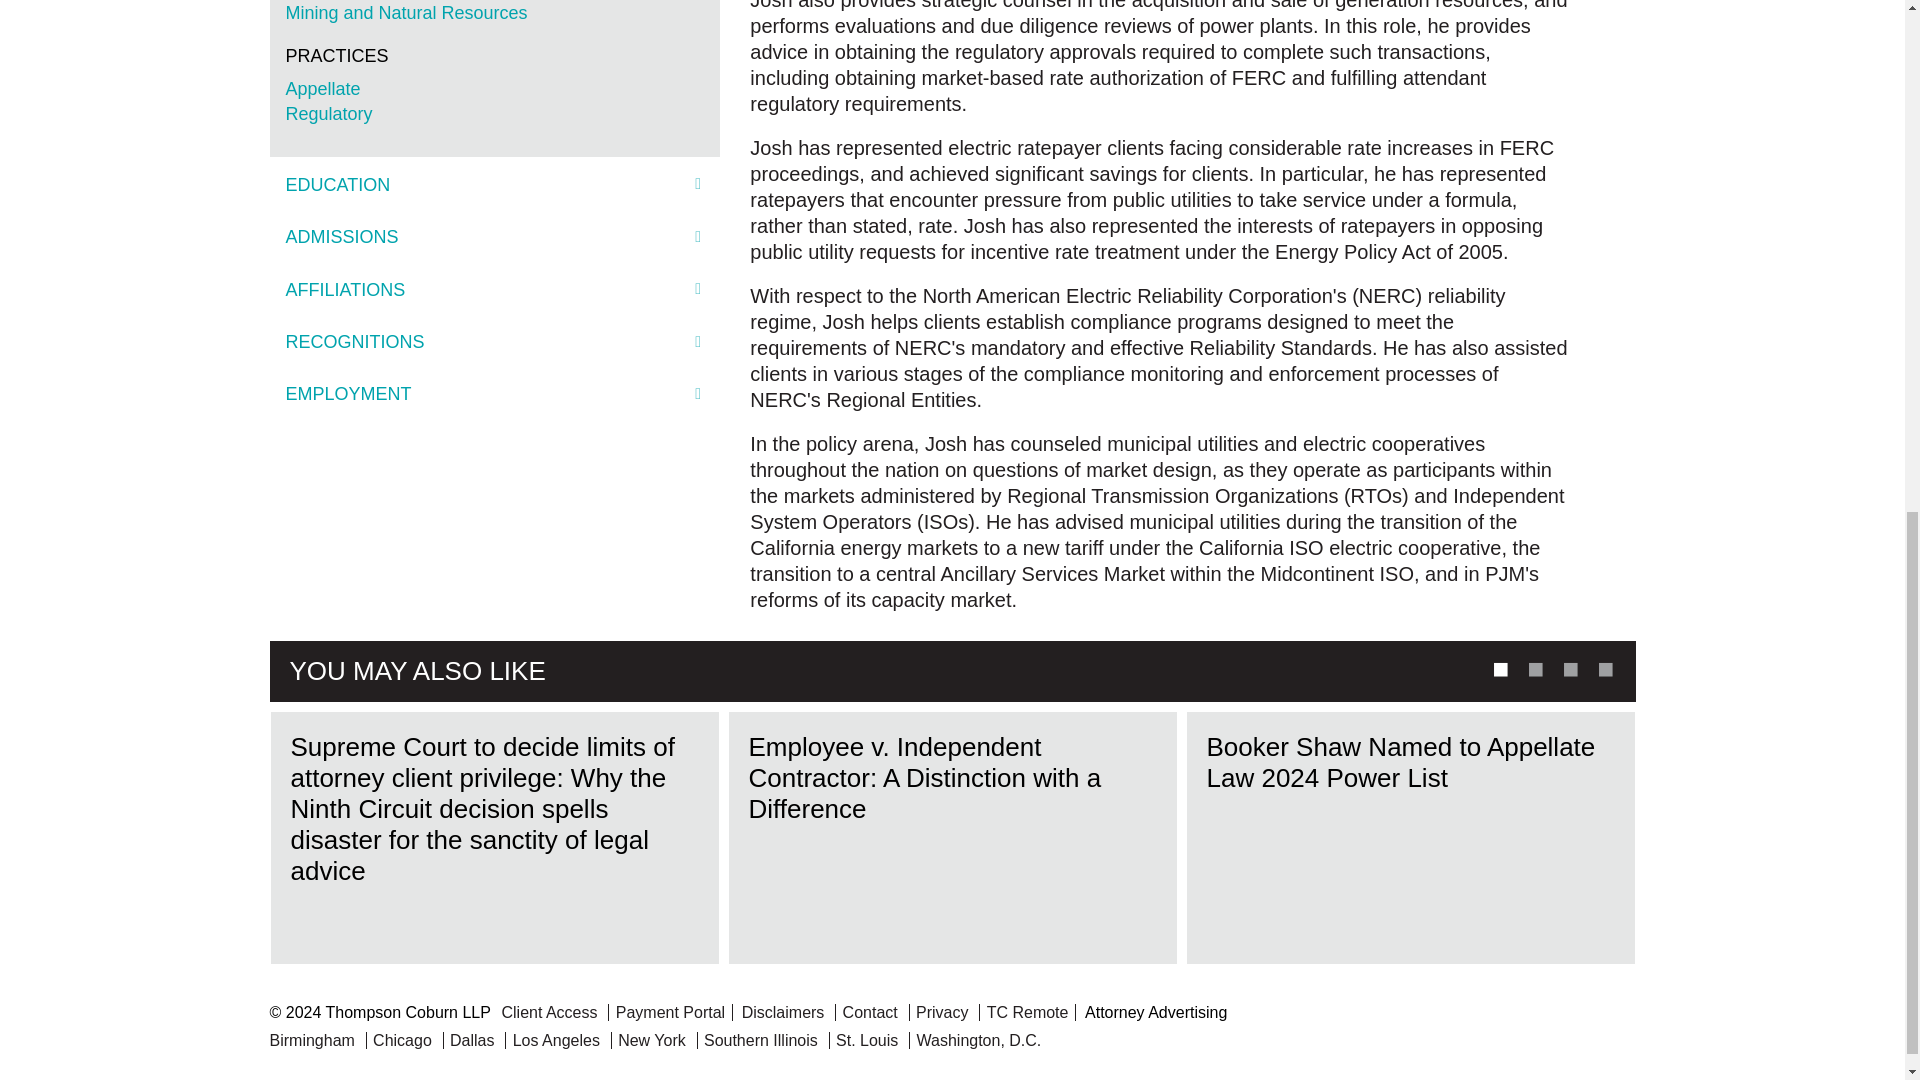  What do you see at coordinates (1410, 838) in the screenshot?
I see `Booker Shaw Named to Appellate Law 2024 Power List` at bounding box center [1410, 838].